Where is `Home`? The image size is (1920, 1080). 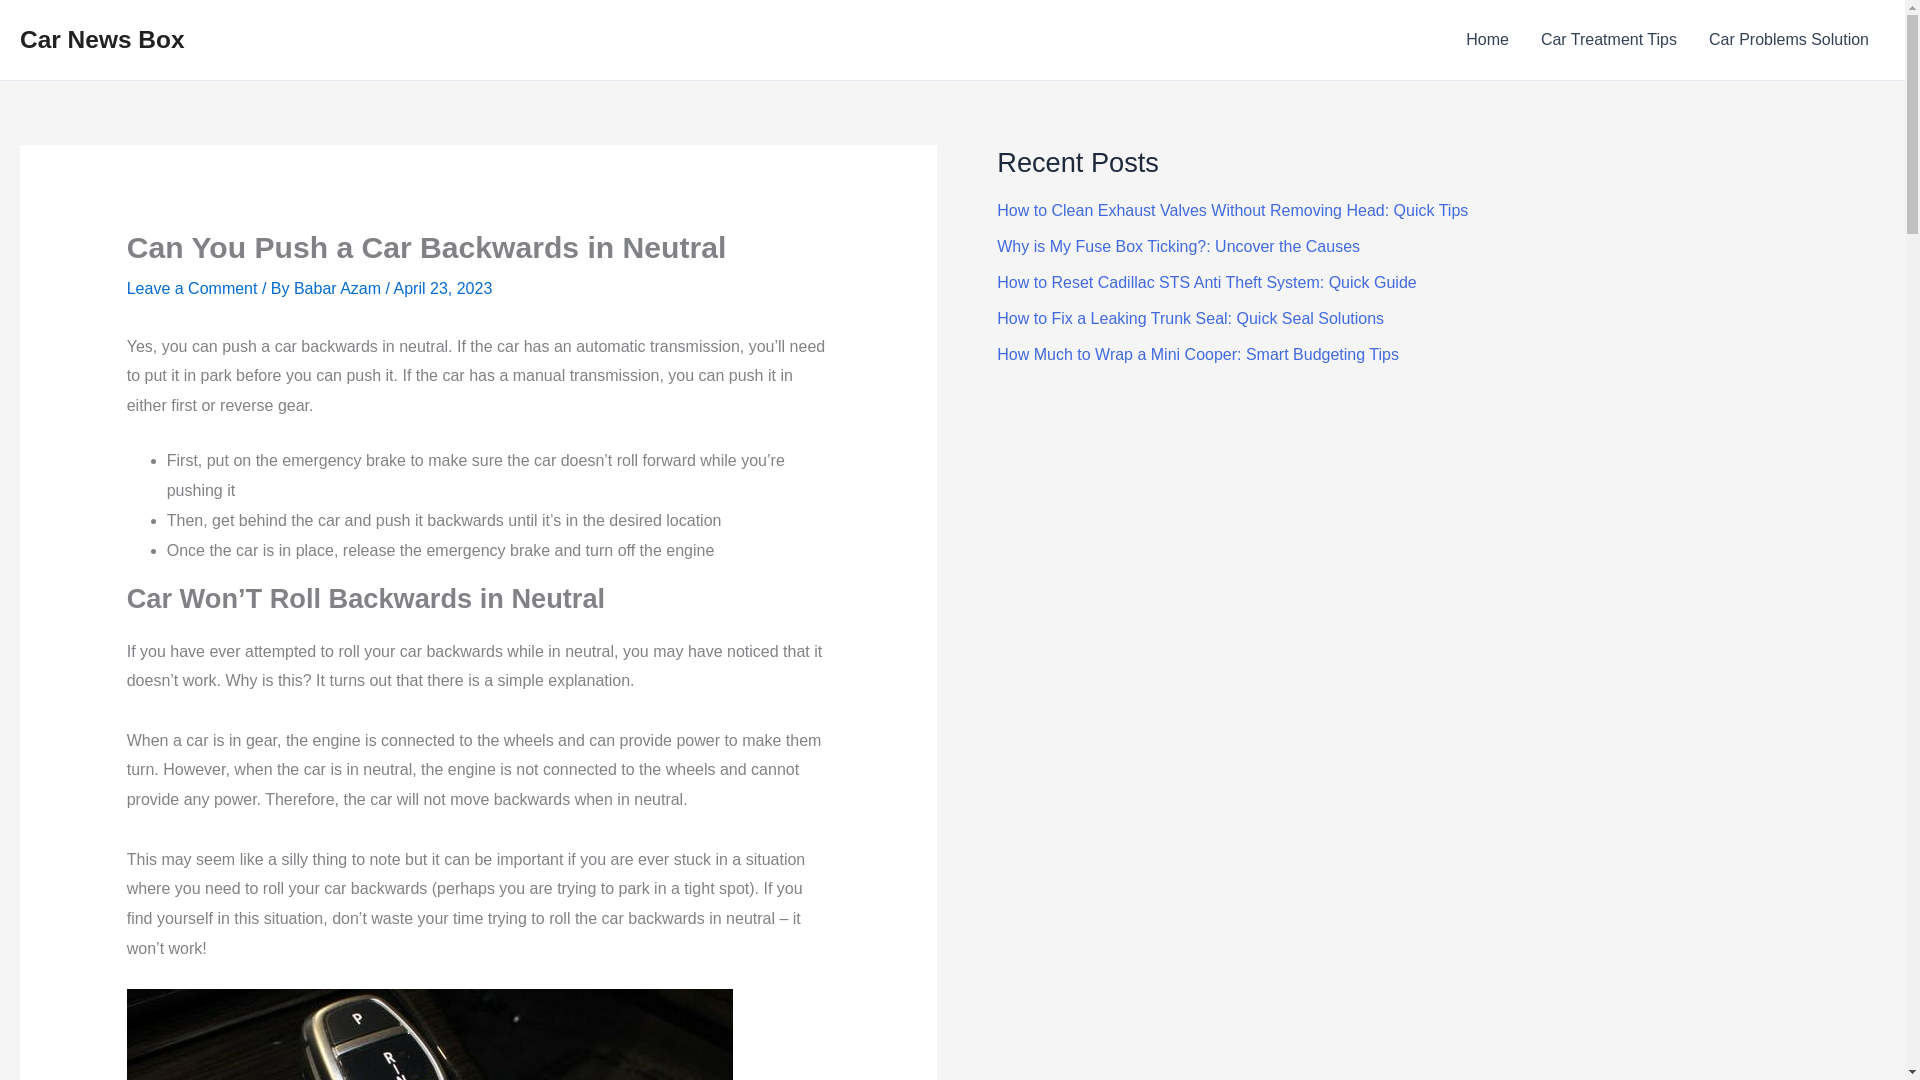
Home is located at coordinates (1486, 40).